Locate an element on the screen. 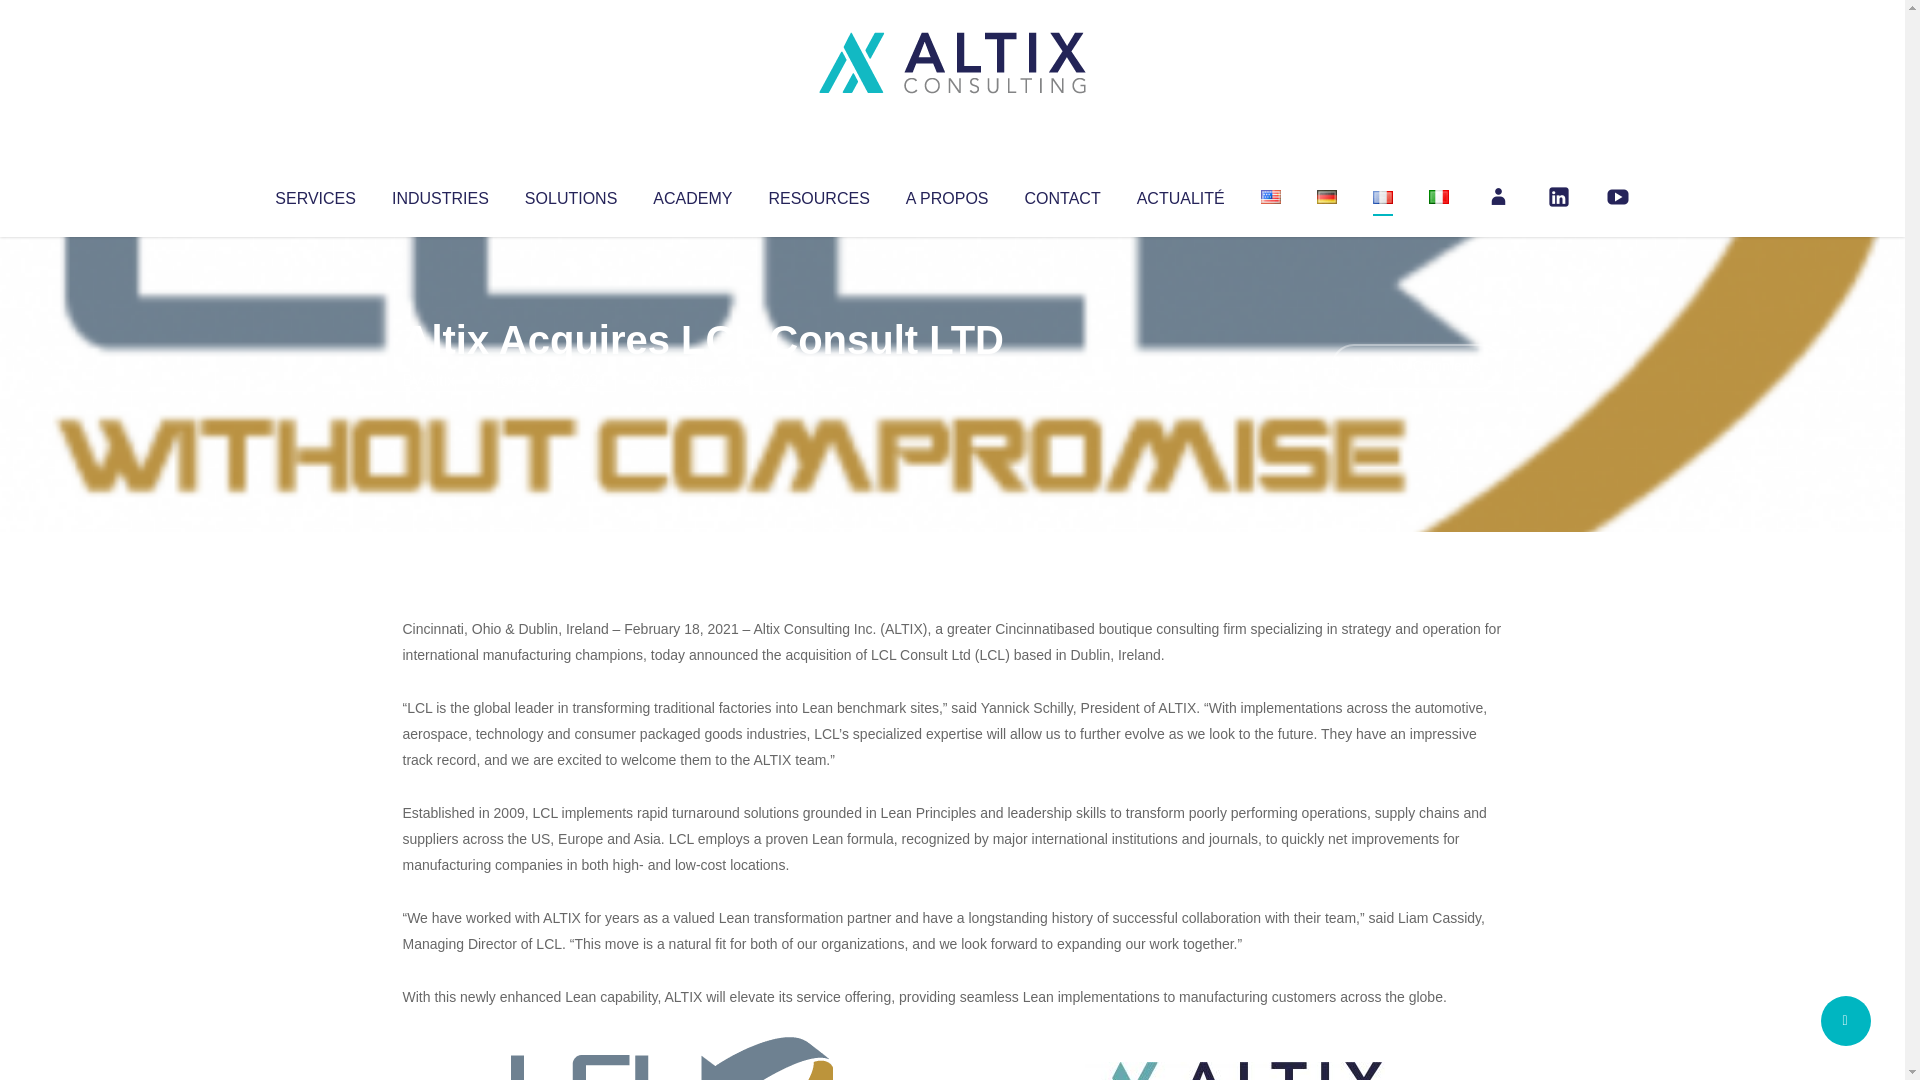  SOLUTIONS is located at coordinates (570, 194).